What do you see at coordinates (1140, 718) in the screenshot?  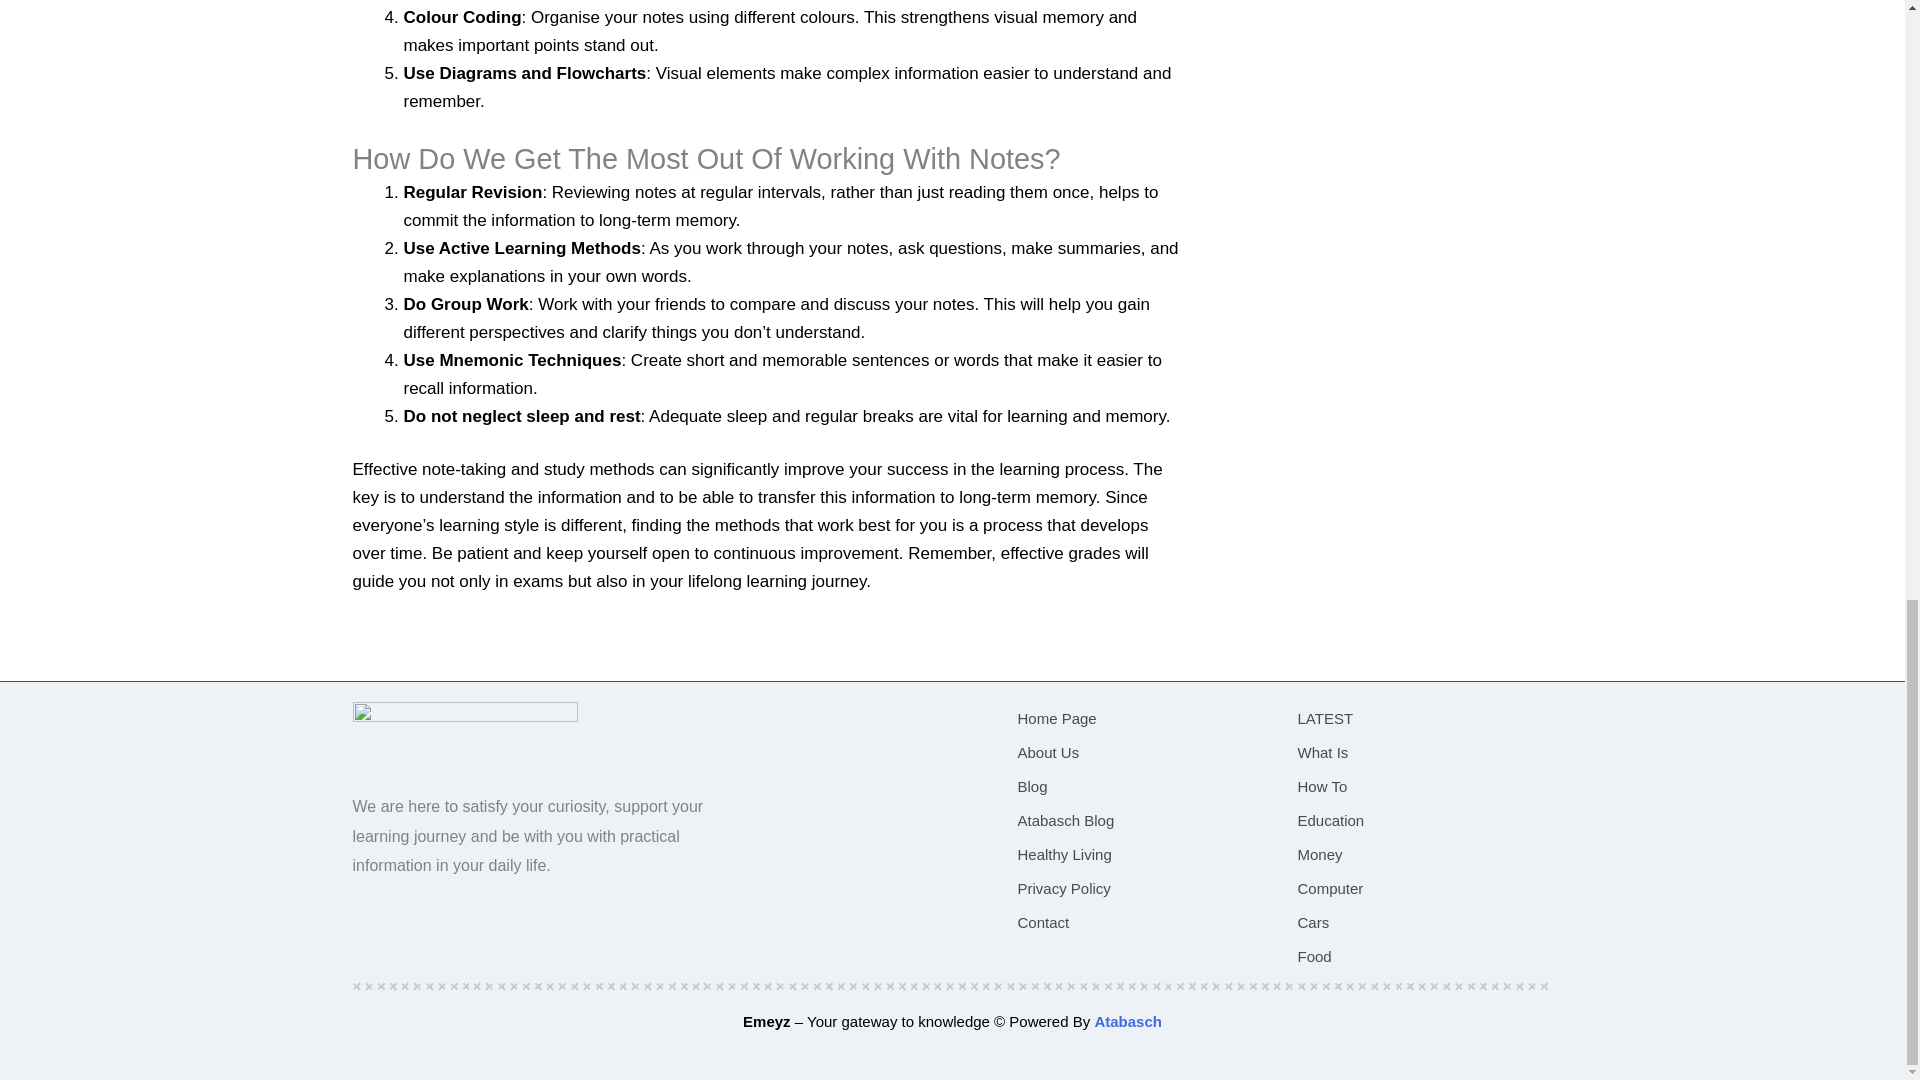 I see `Home Page` at bounding box center [1140, 718].